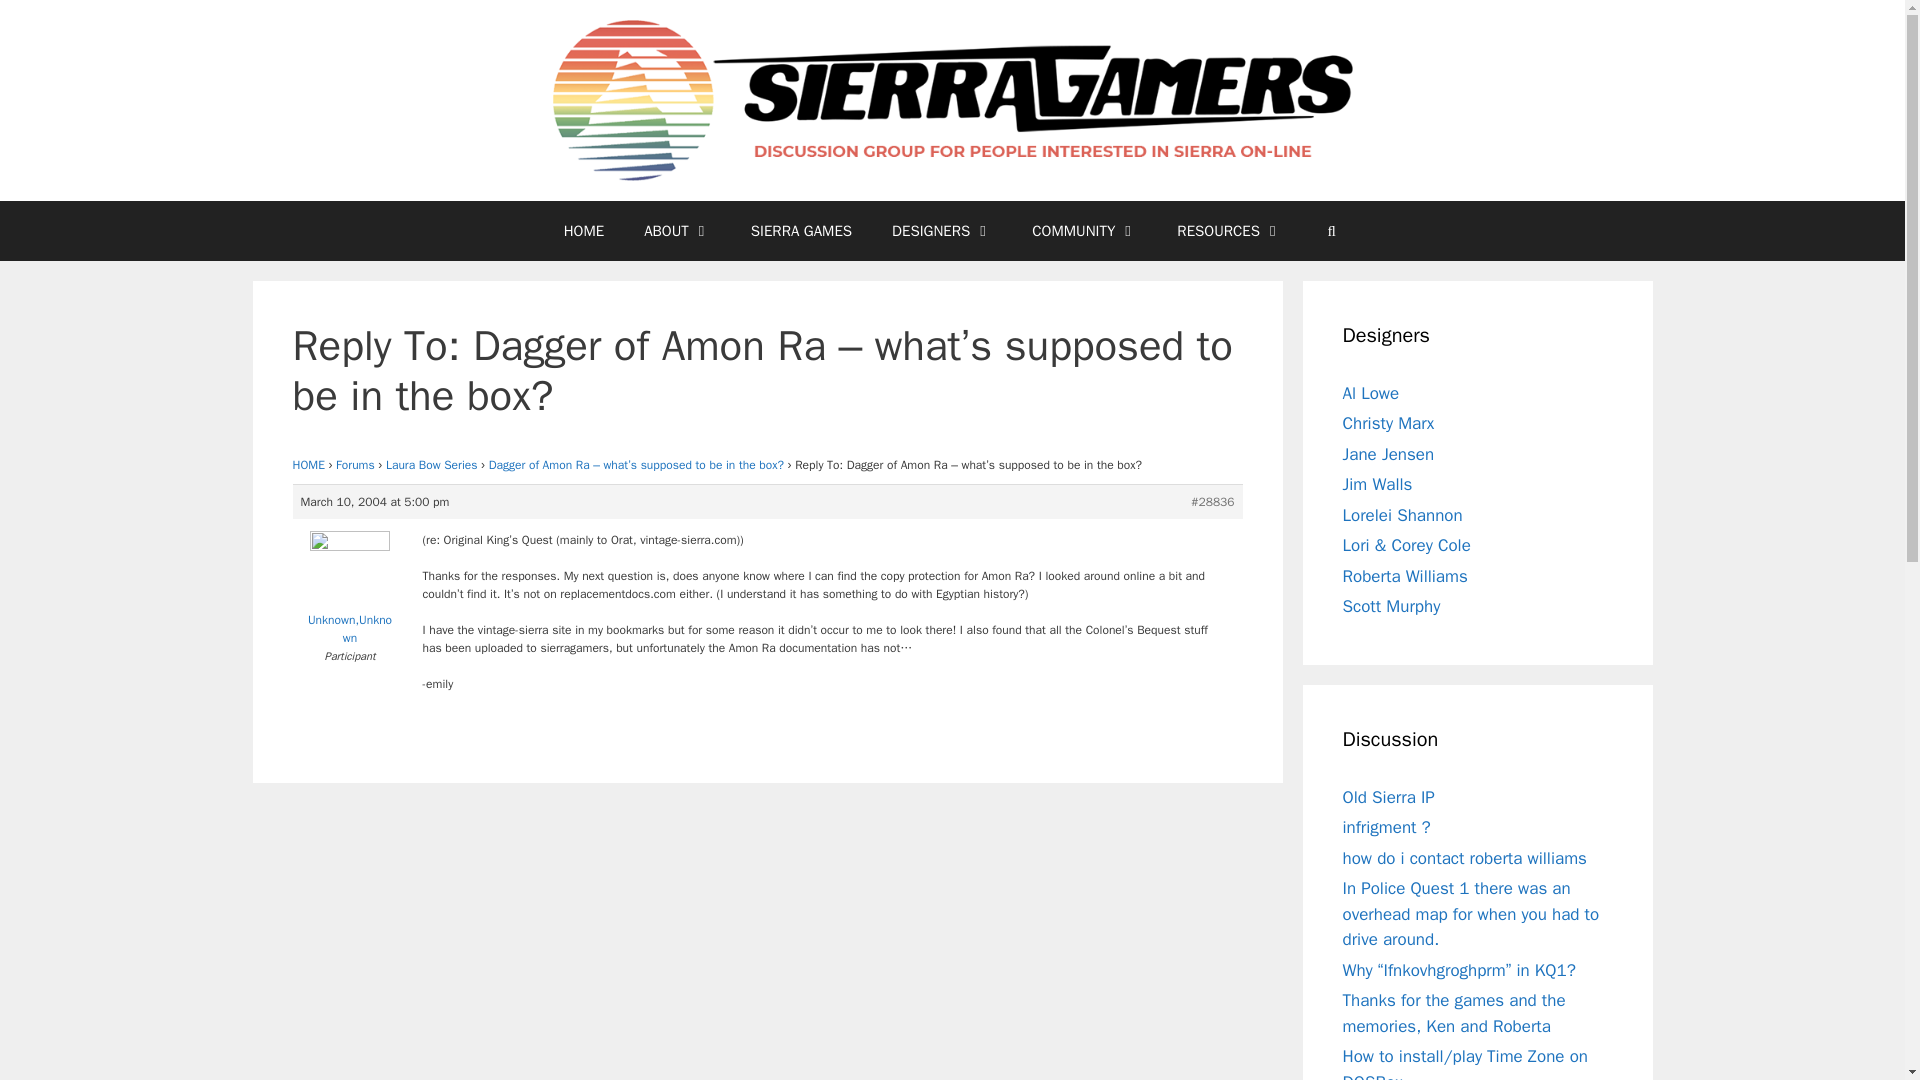 The height and width of the screenshot is (1080, 1920). I want to click on HOME, so click(308, 464).